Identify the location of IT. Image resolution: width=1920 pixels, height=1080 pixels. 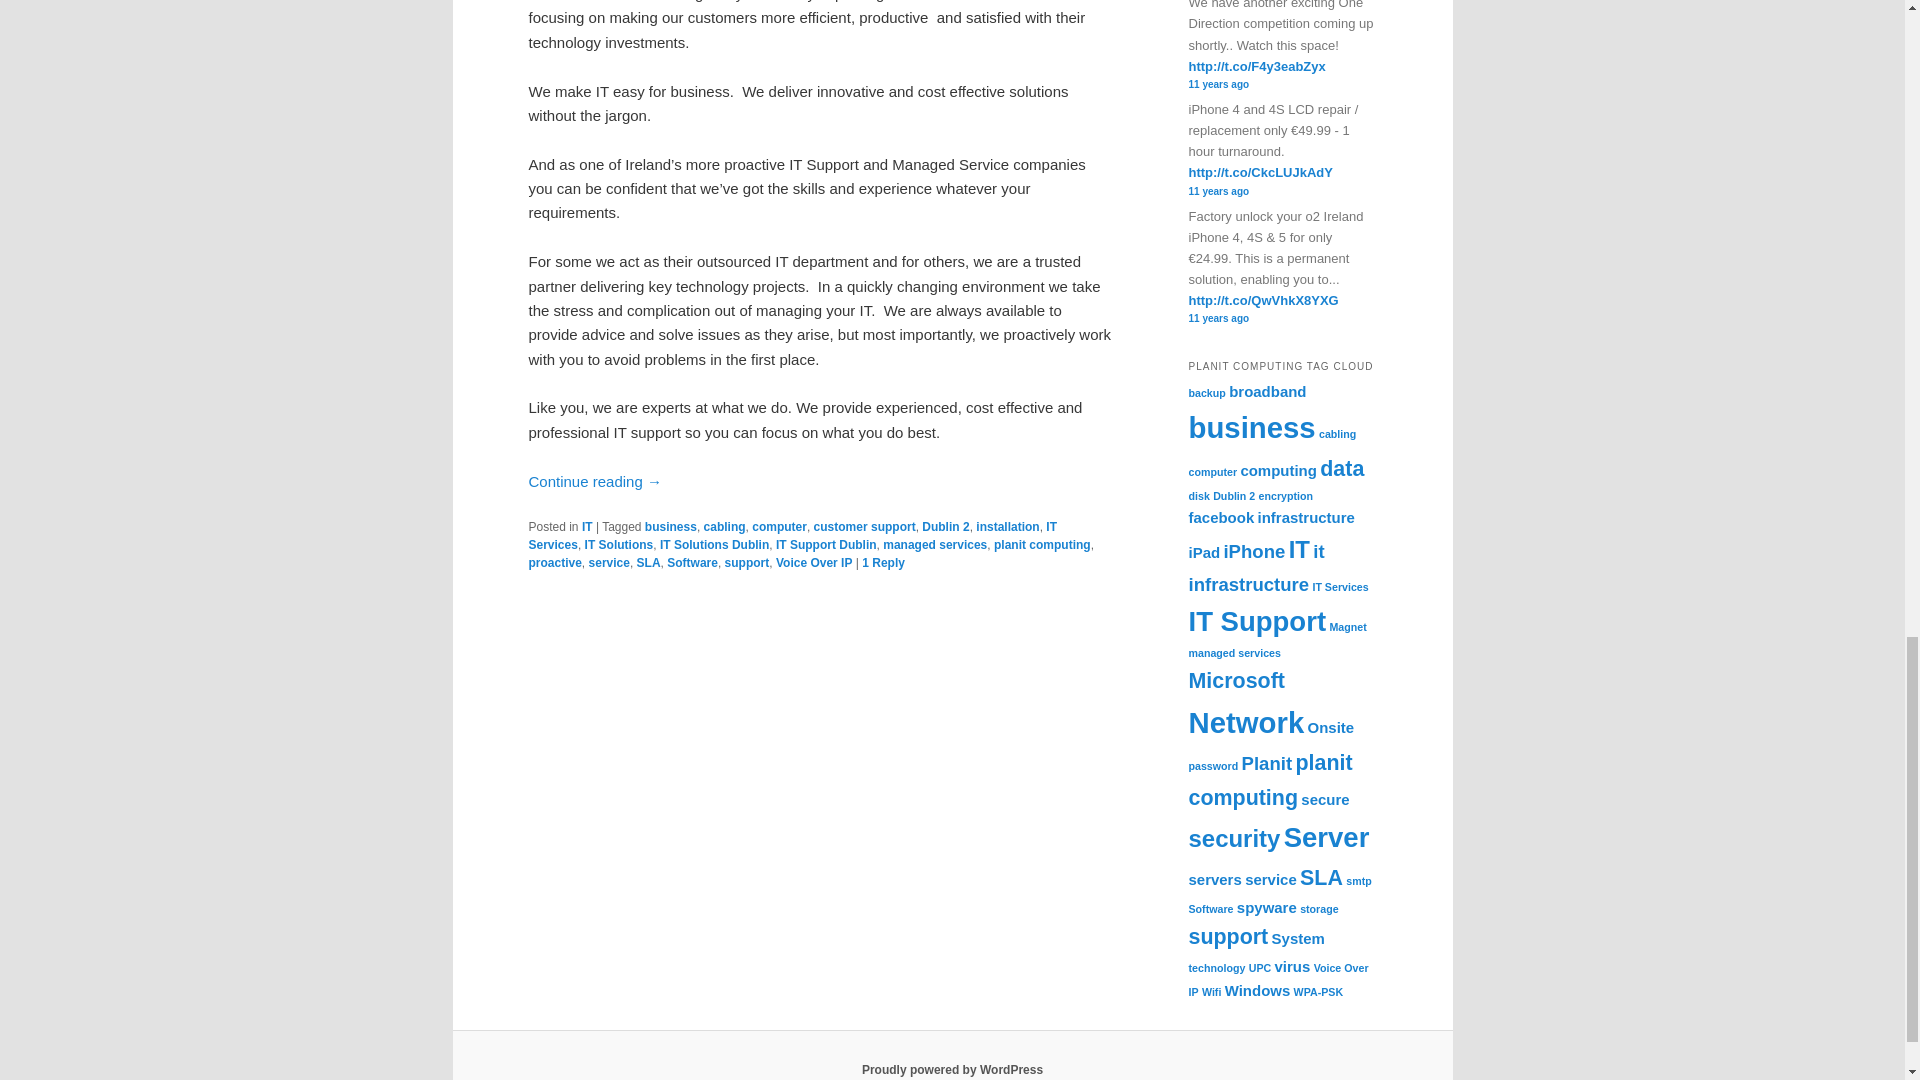
(587, 526).